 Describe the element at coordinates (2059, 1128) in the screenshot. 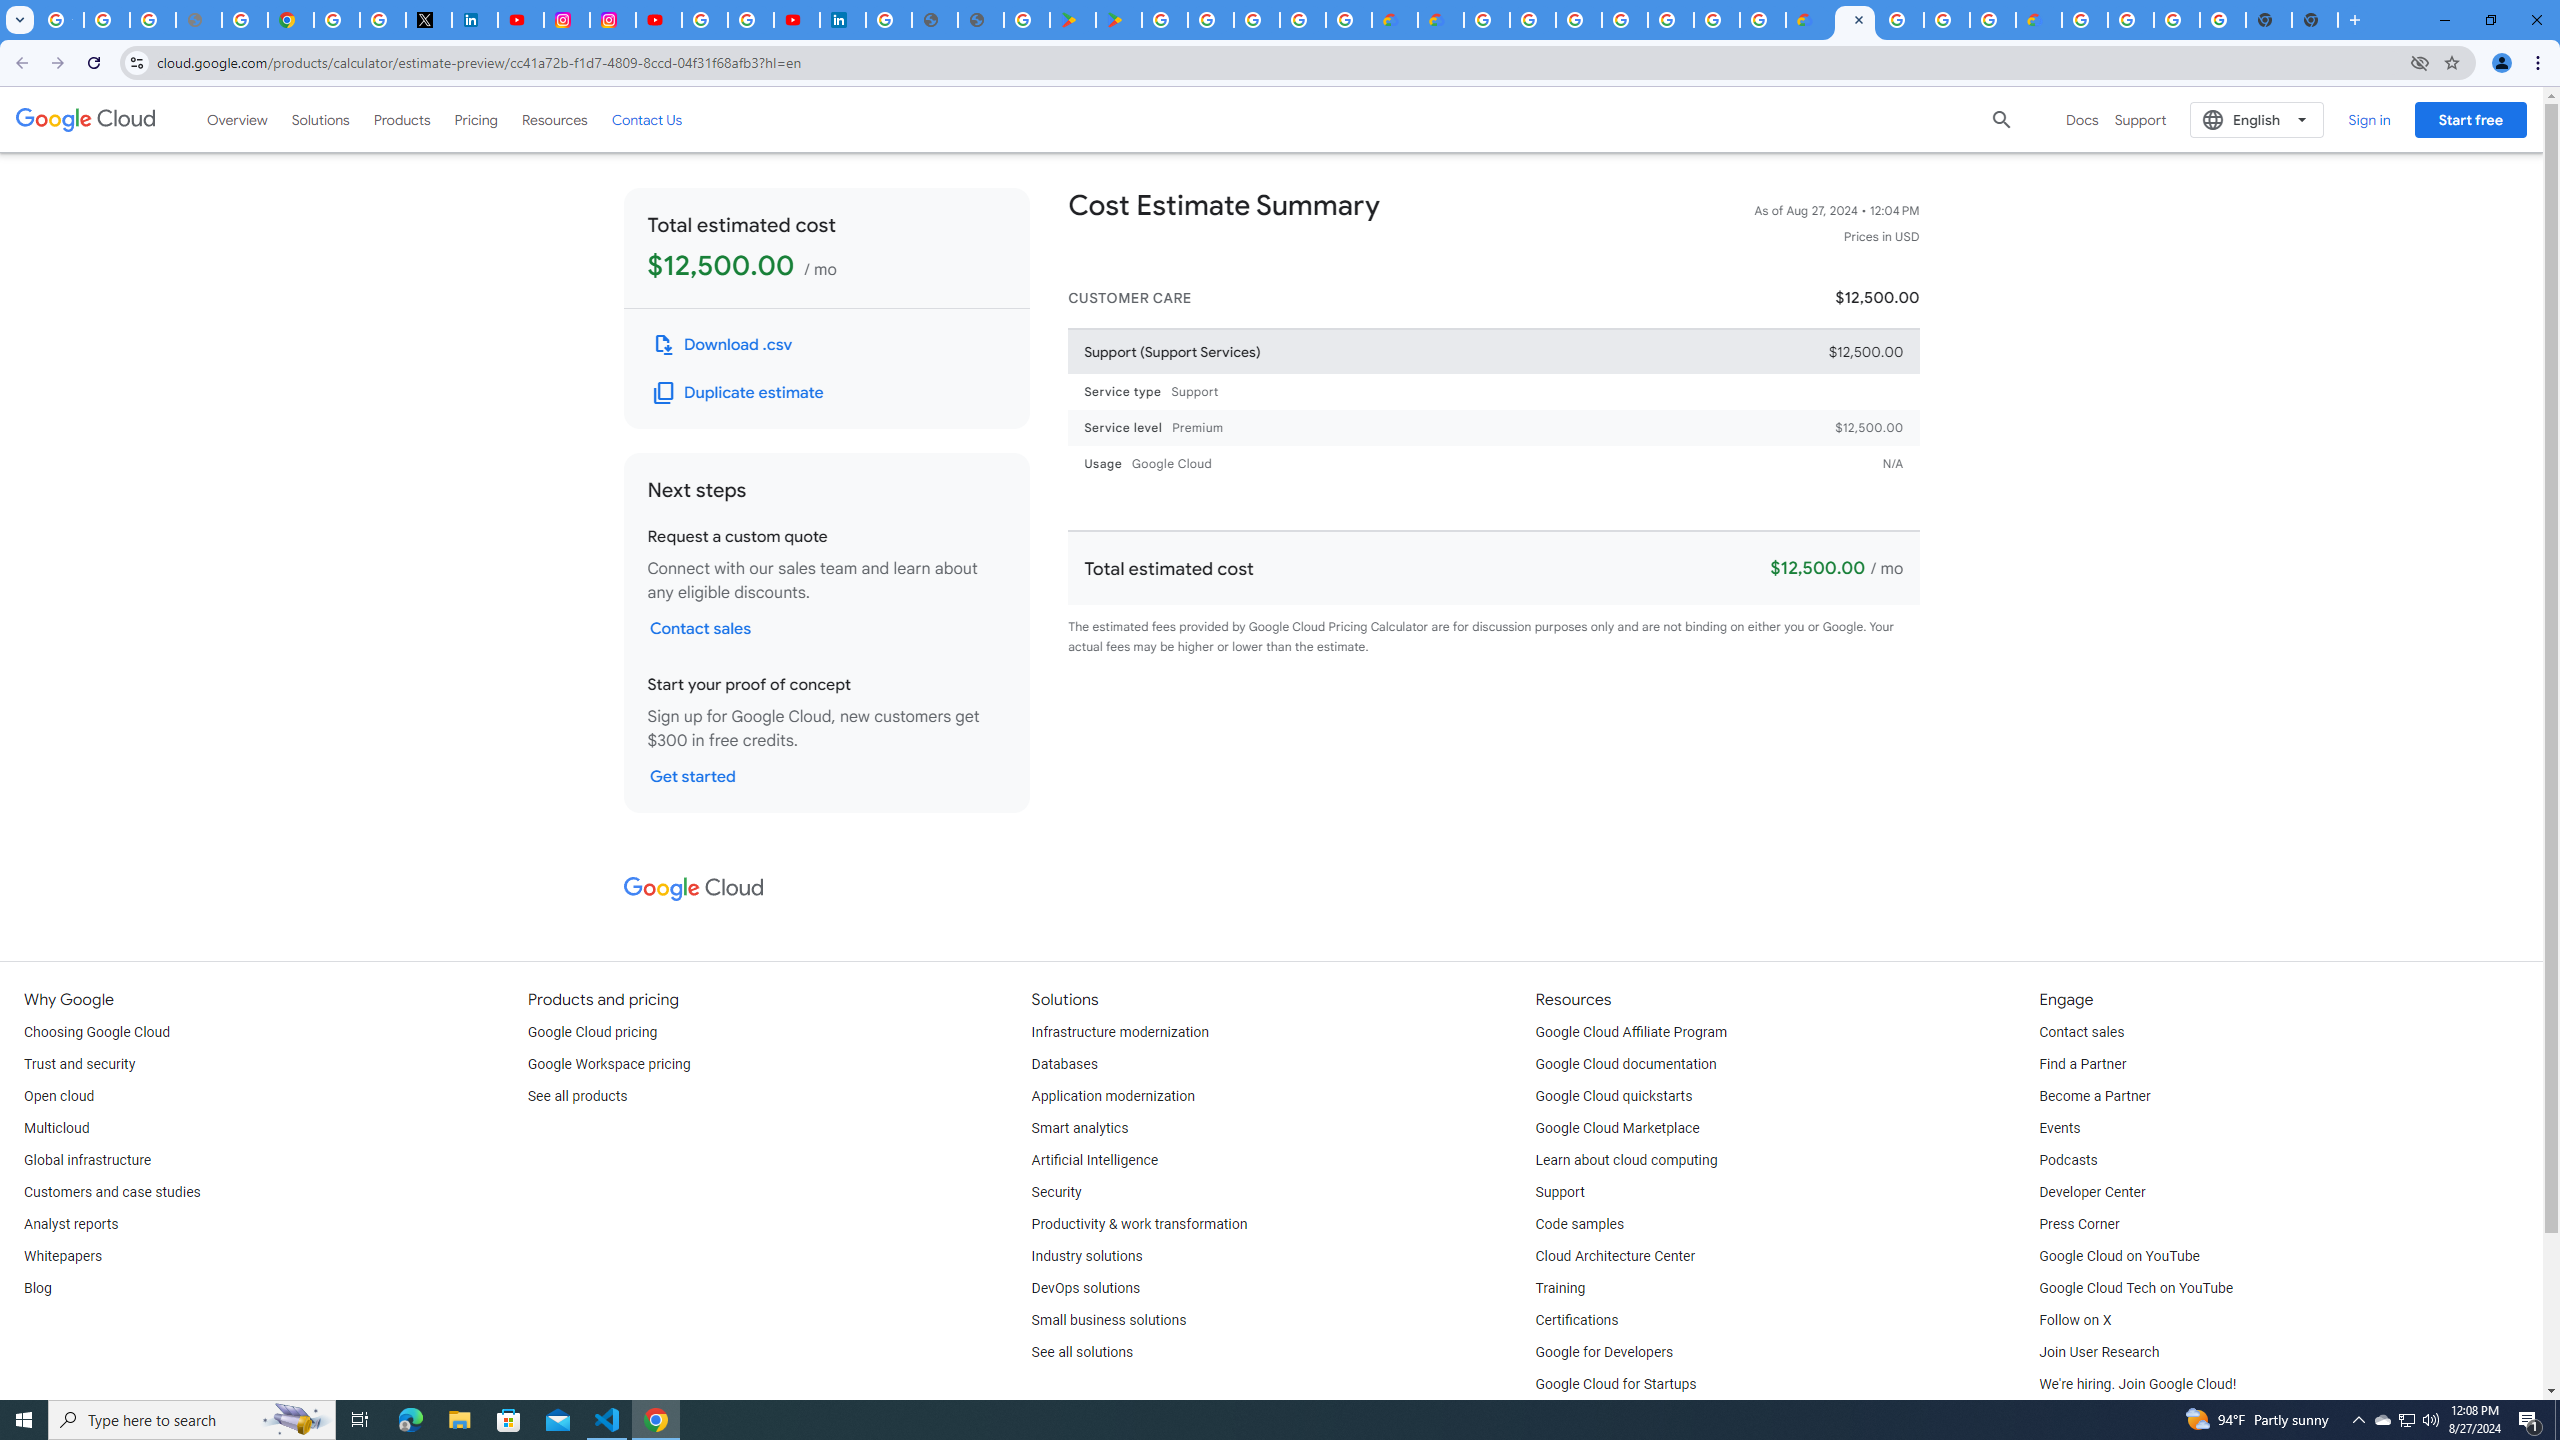

I see `Events` at that location.